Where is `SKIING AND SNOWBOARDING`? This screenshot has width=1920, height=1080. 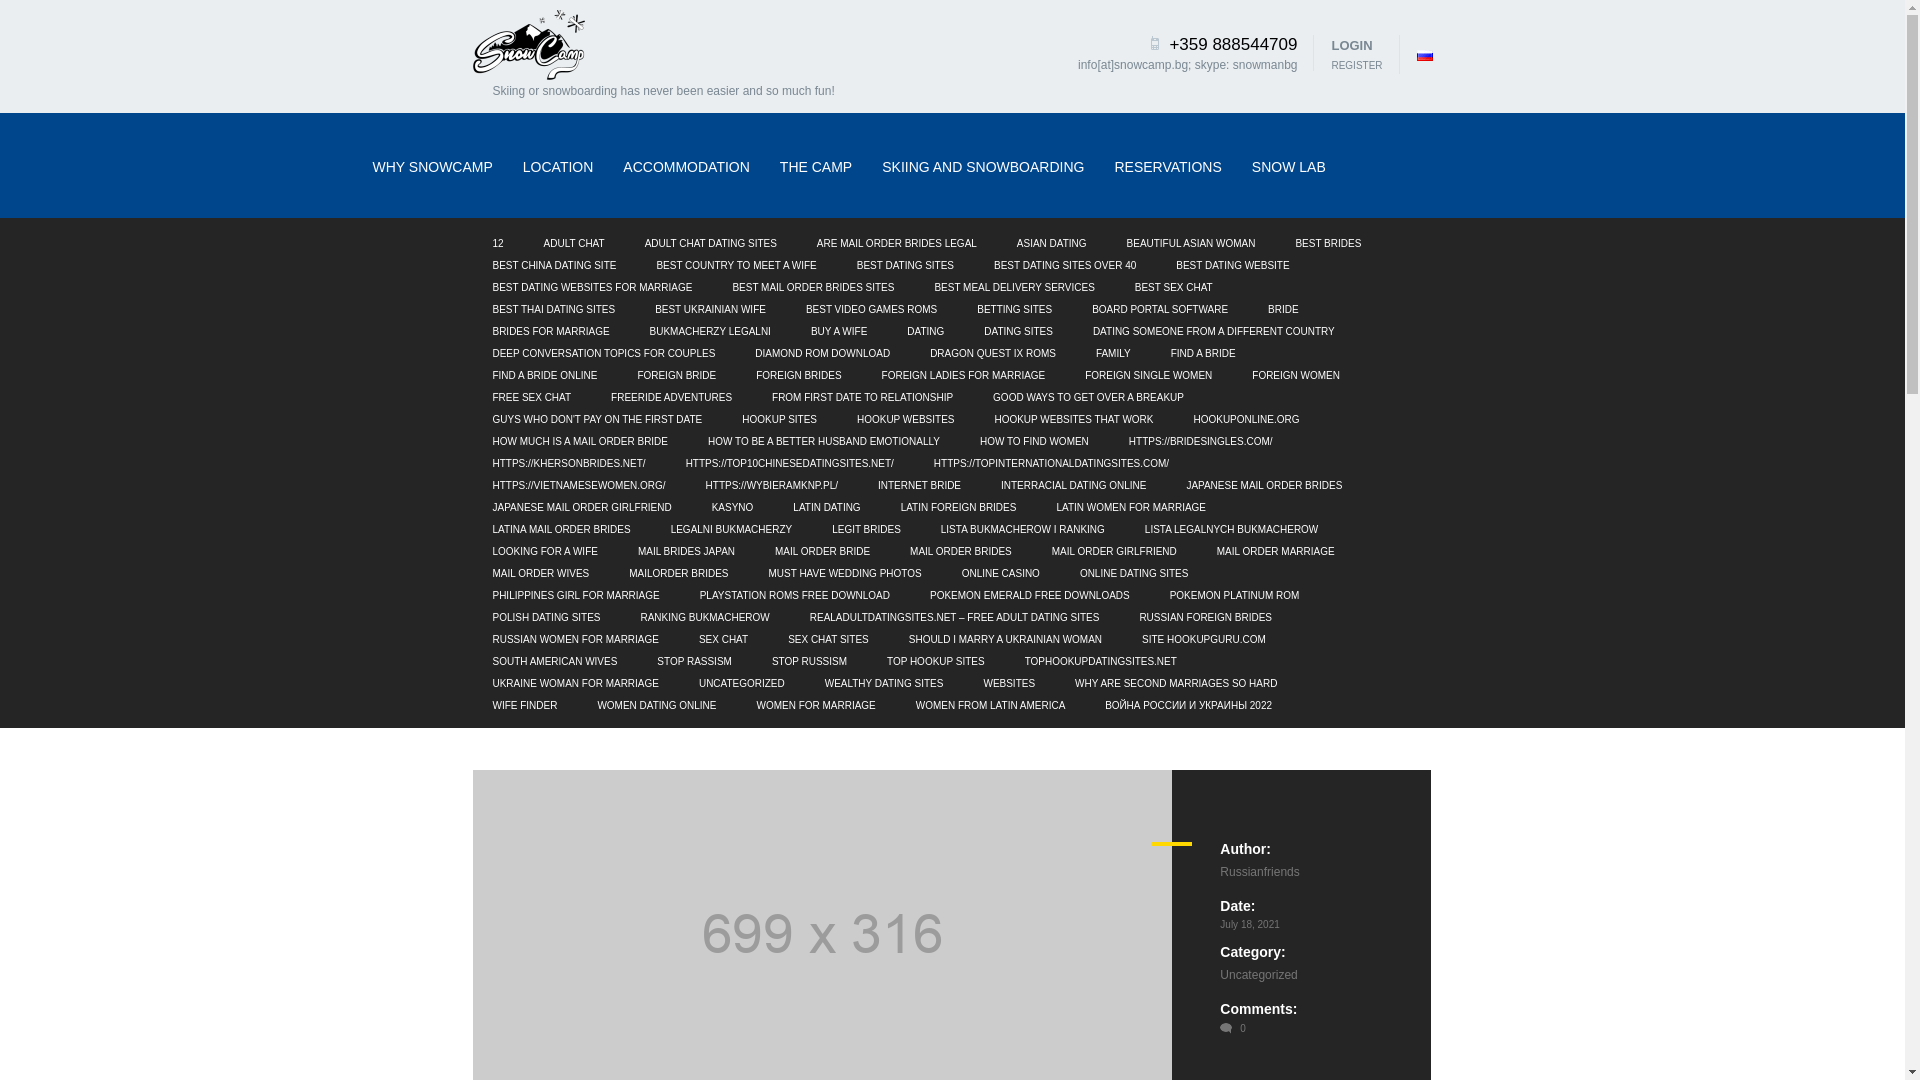 SKIING AND SNOWBOARDING is located at coordinates (982, 166).